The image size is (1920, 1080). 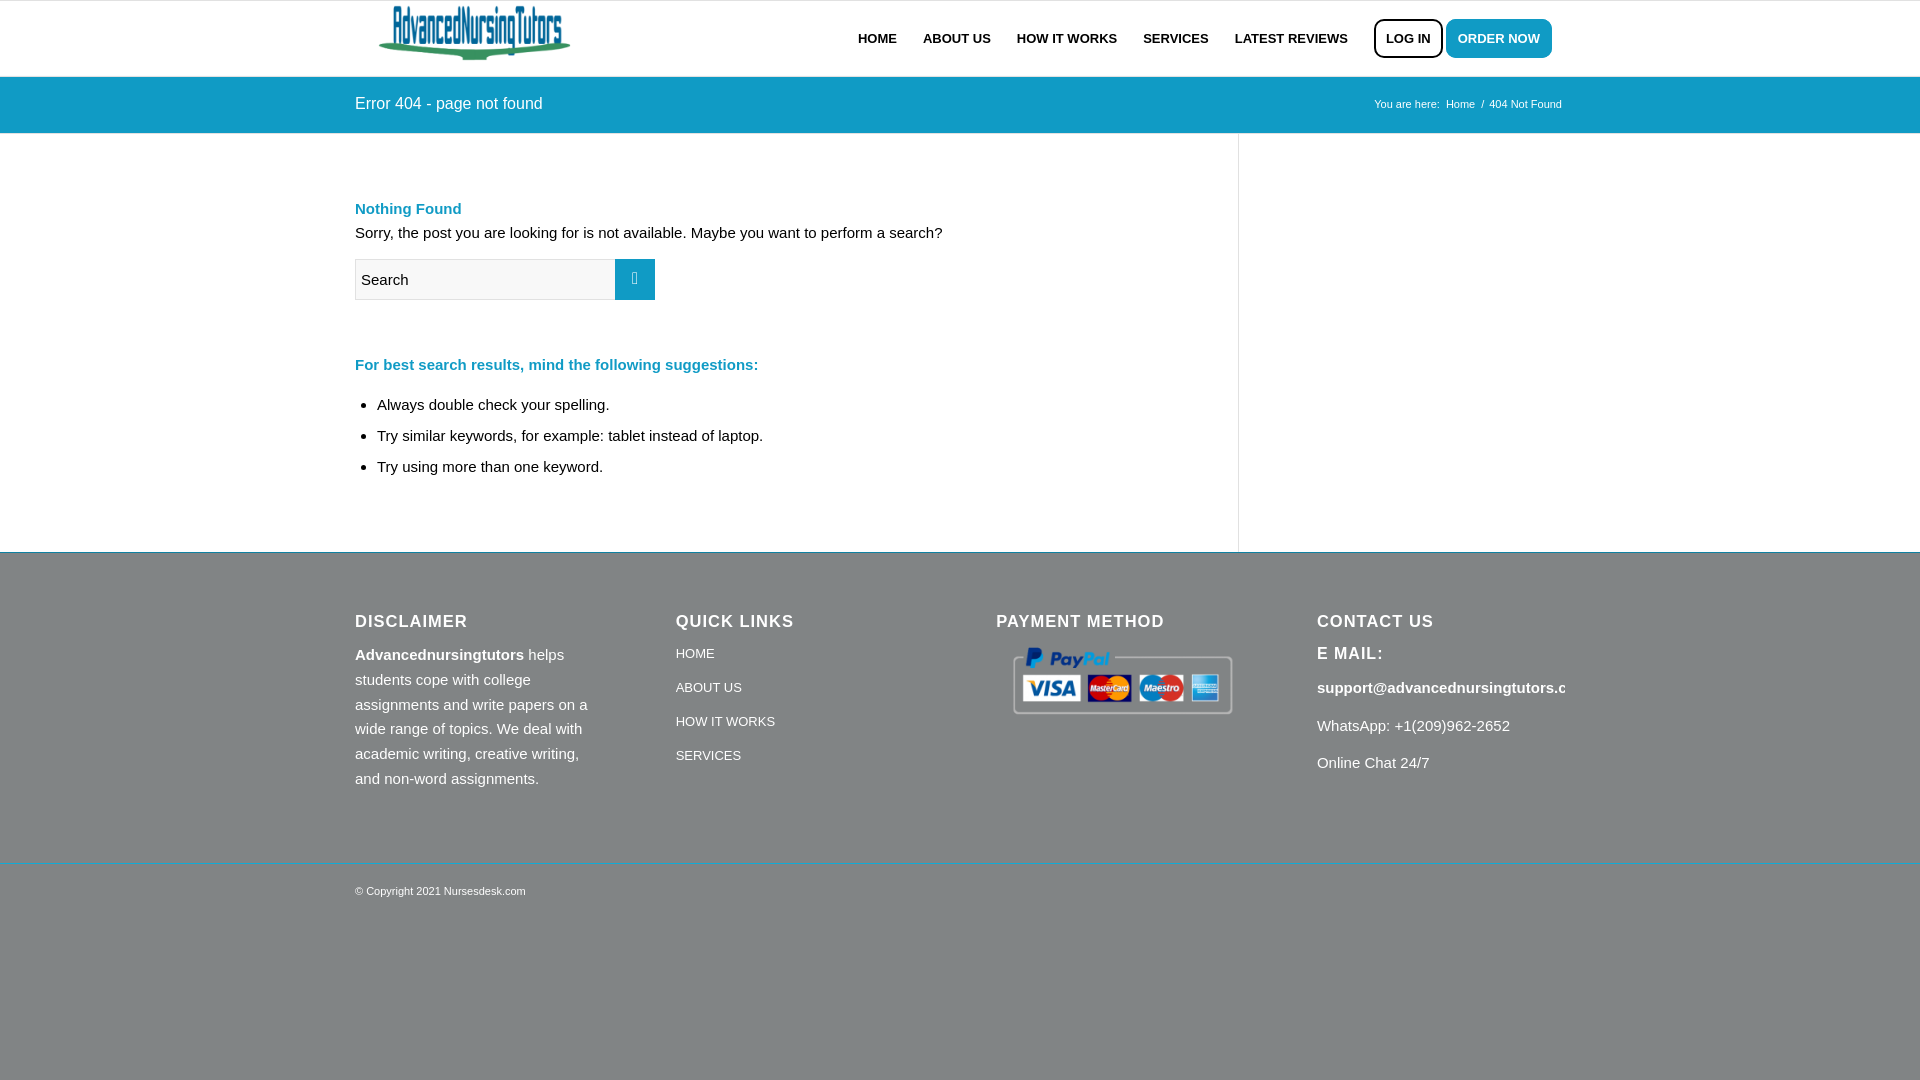 What do you see at coordinates (1460, 104) in the screenshot?
I see `advancednursingtutors.com` at bounding box center [1460, 104].